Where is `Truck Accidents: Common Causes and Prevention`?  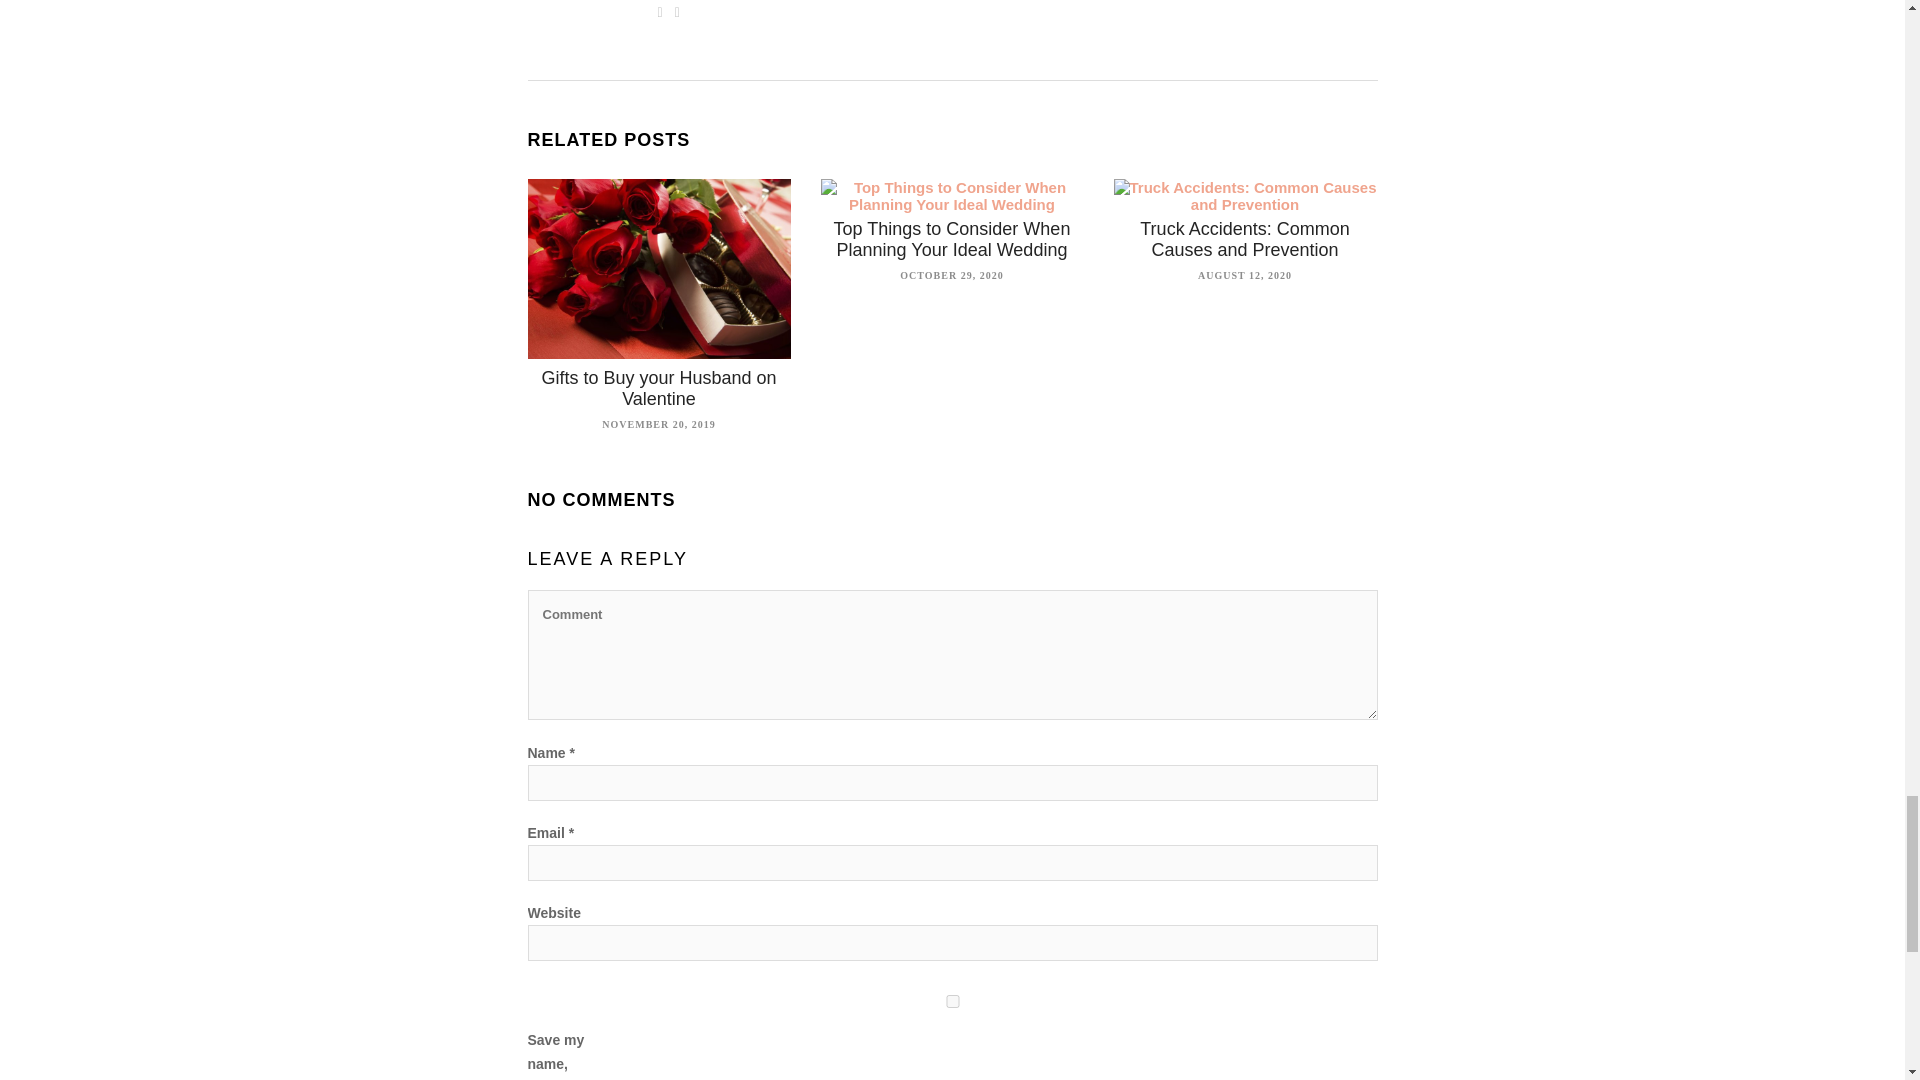 Truck Accidents: Common Causes and Prevention is located at coordinates (1244, 240).